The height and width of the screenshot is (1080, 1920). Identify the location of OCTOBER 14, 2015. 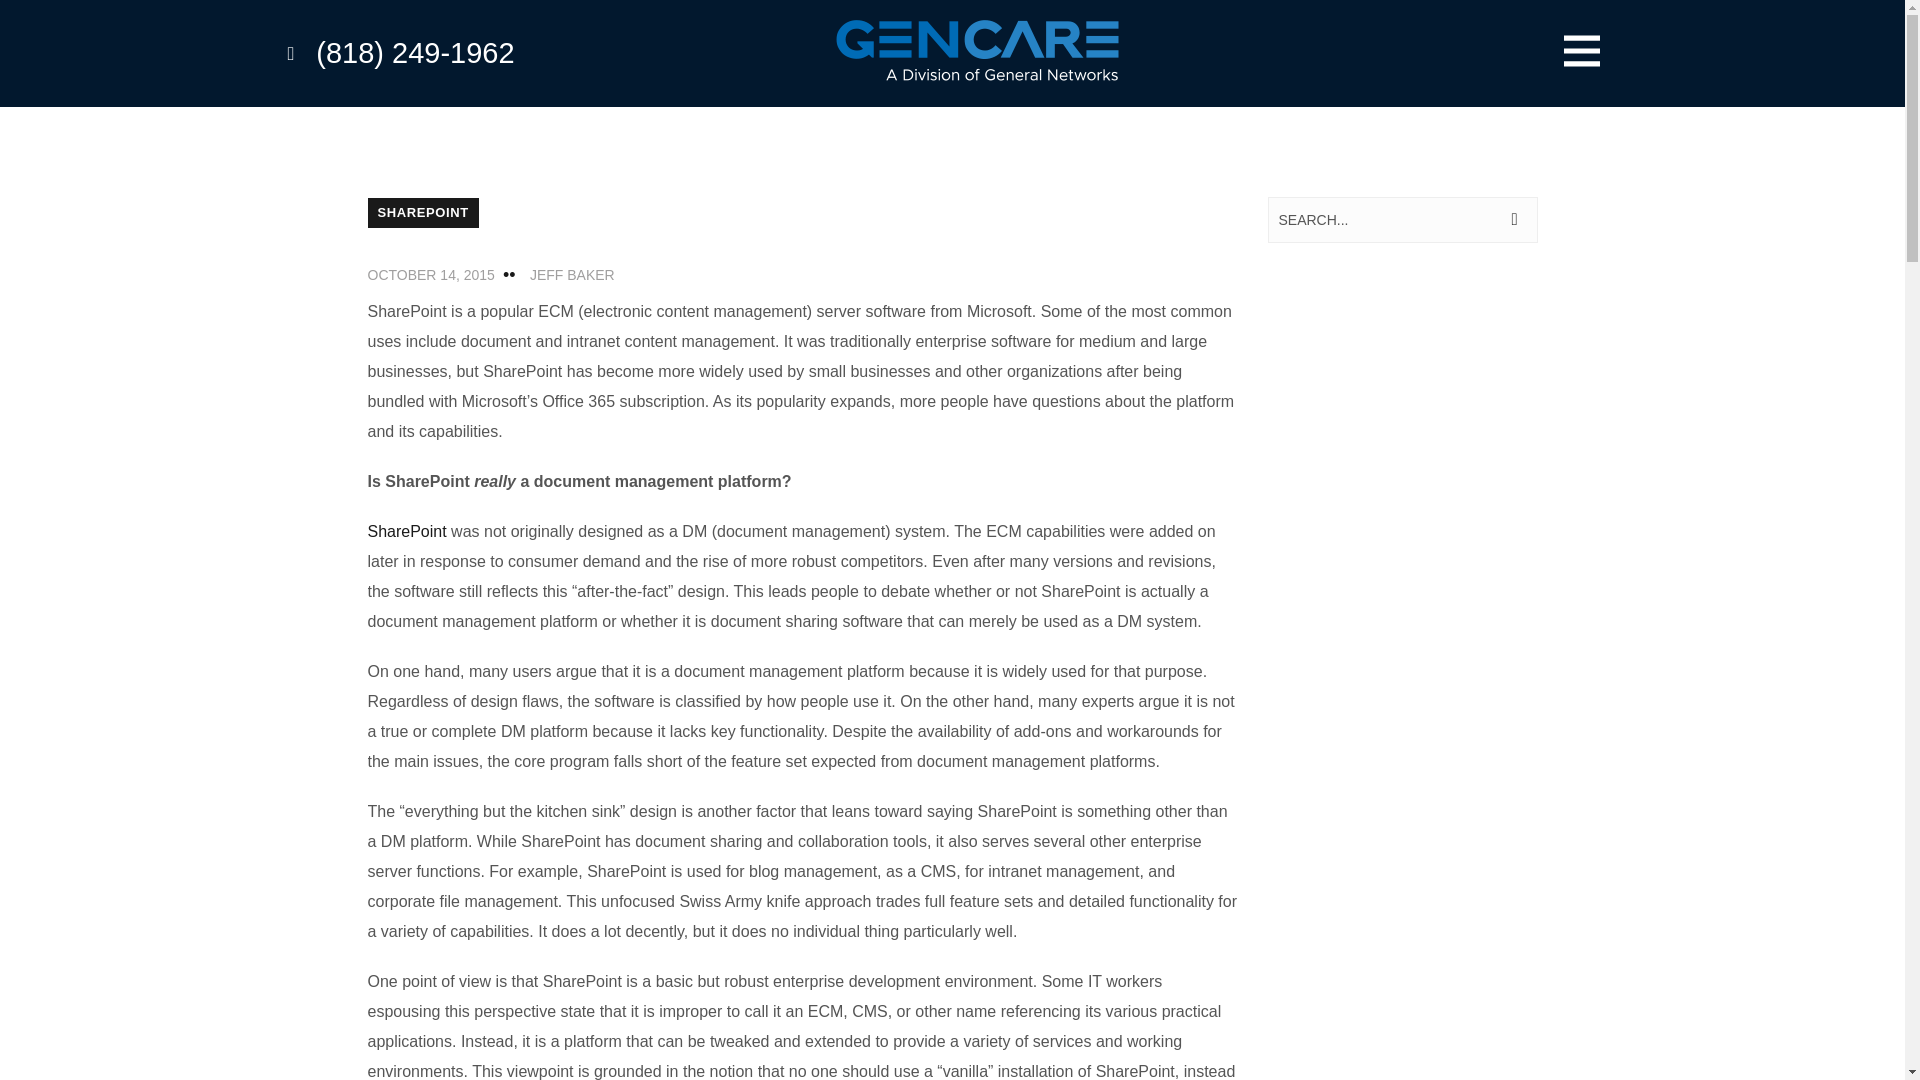
(432, 274).